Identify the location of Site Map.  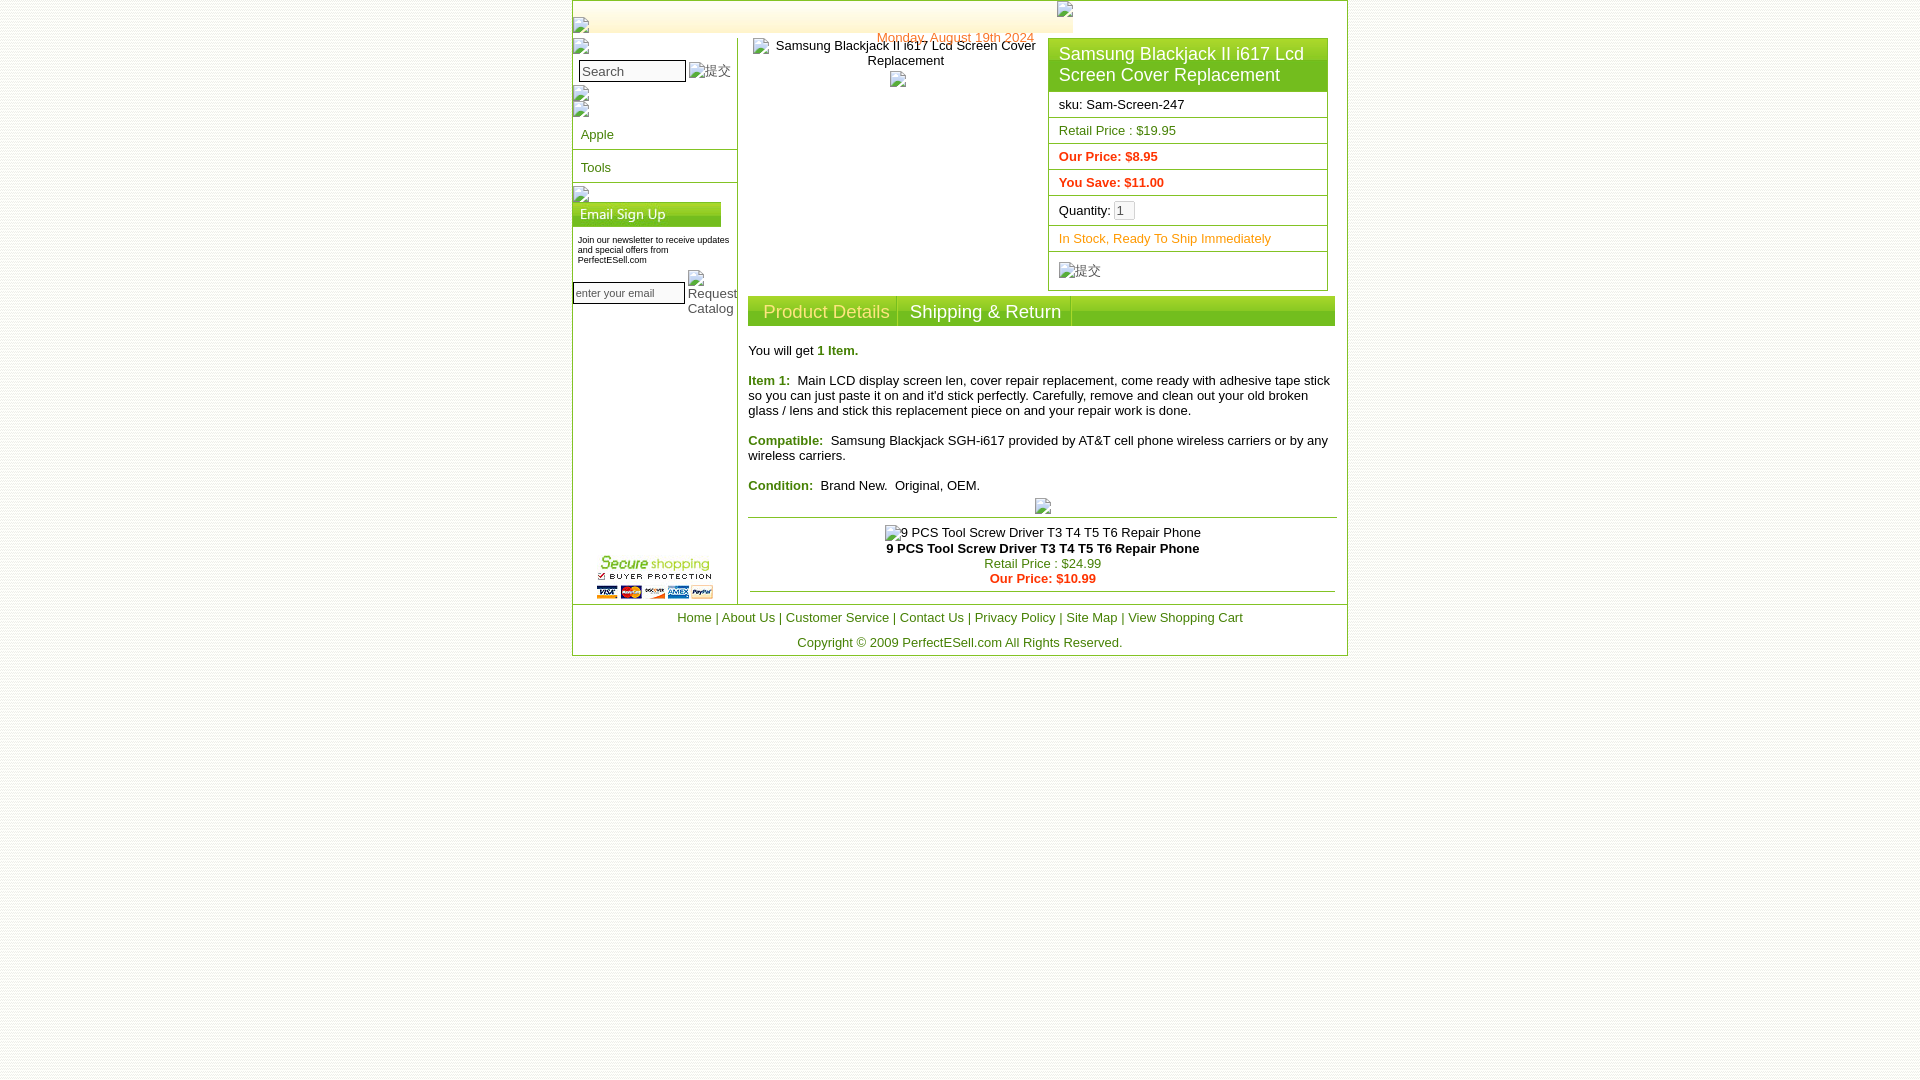
(1091, 618).